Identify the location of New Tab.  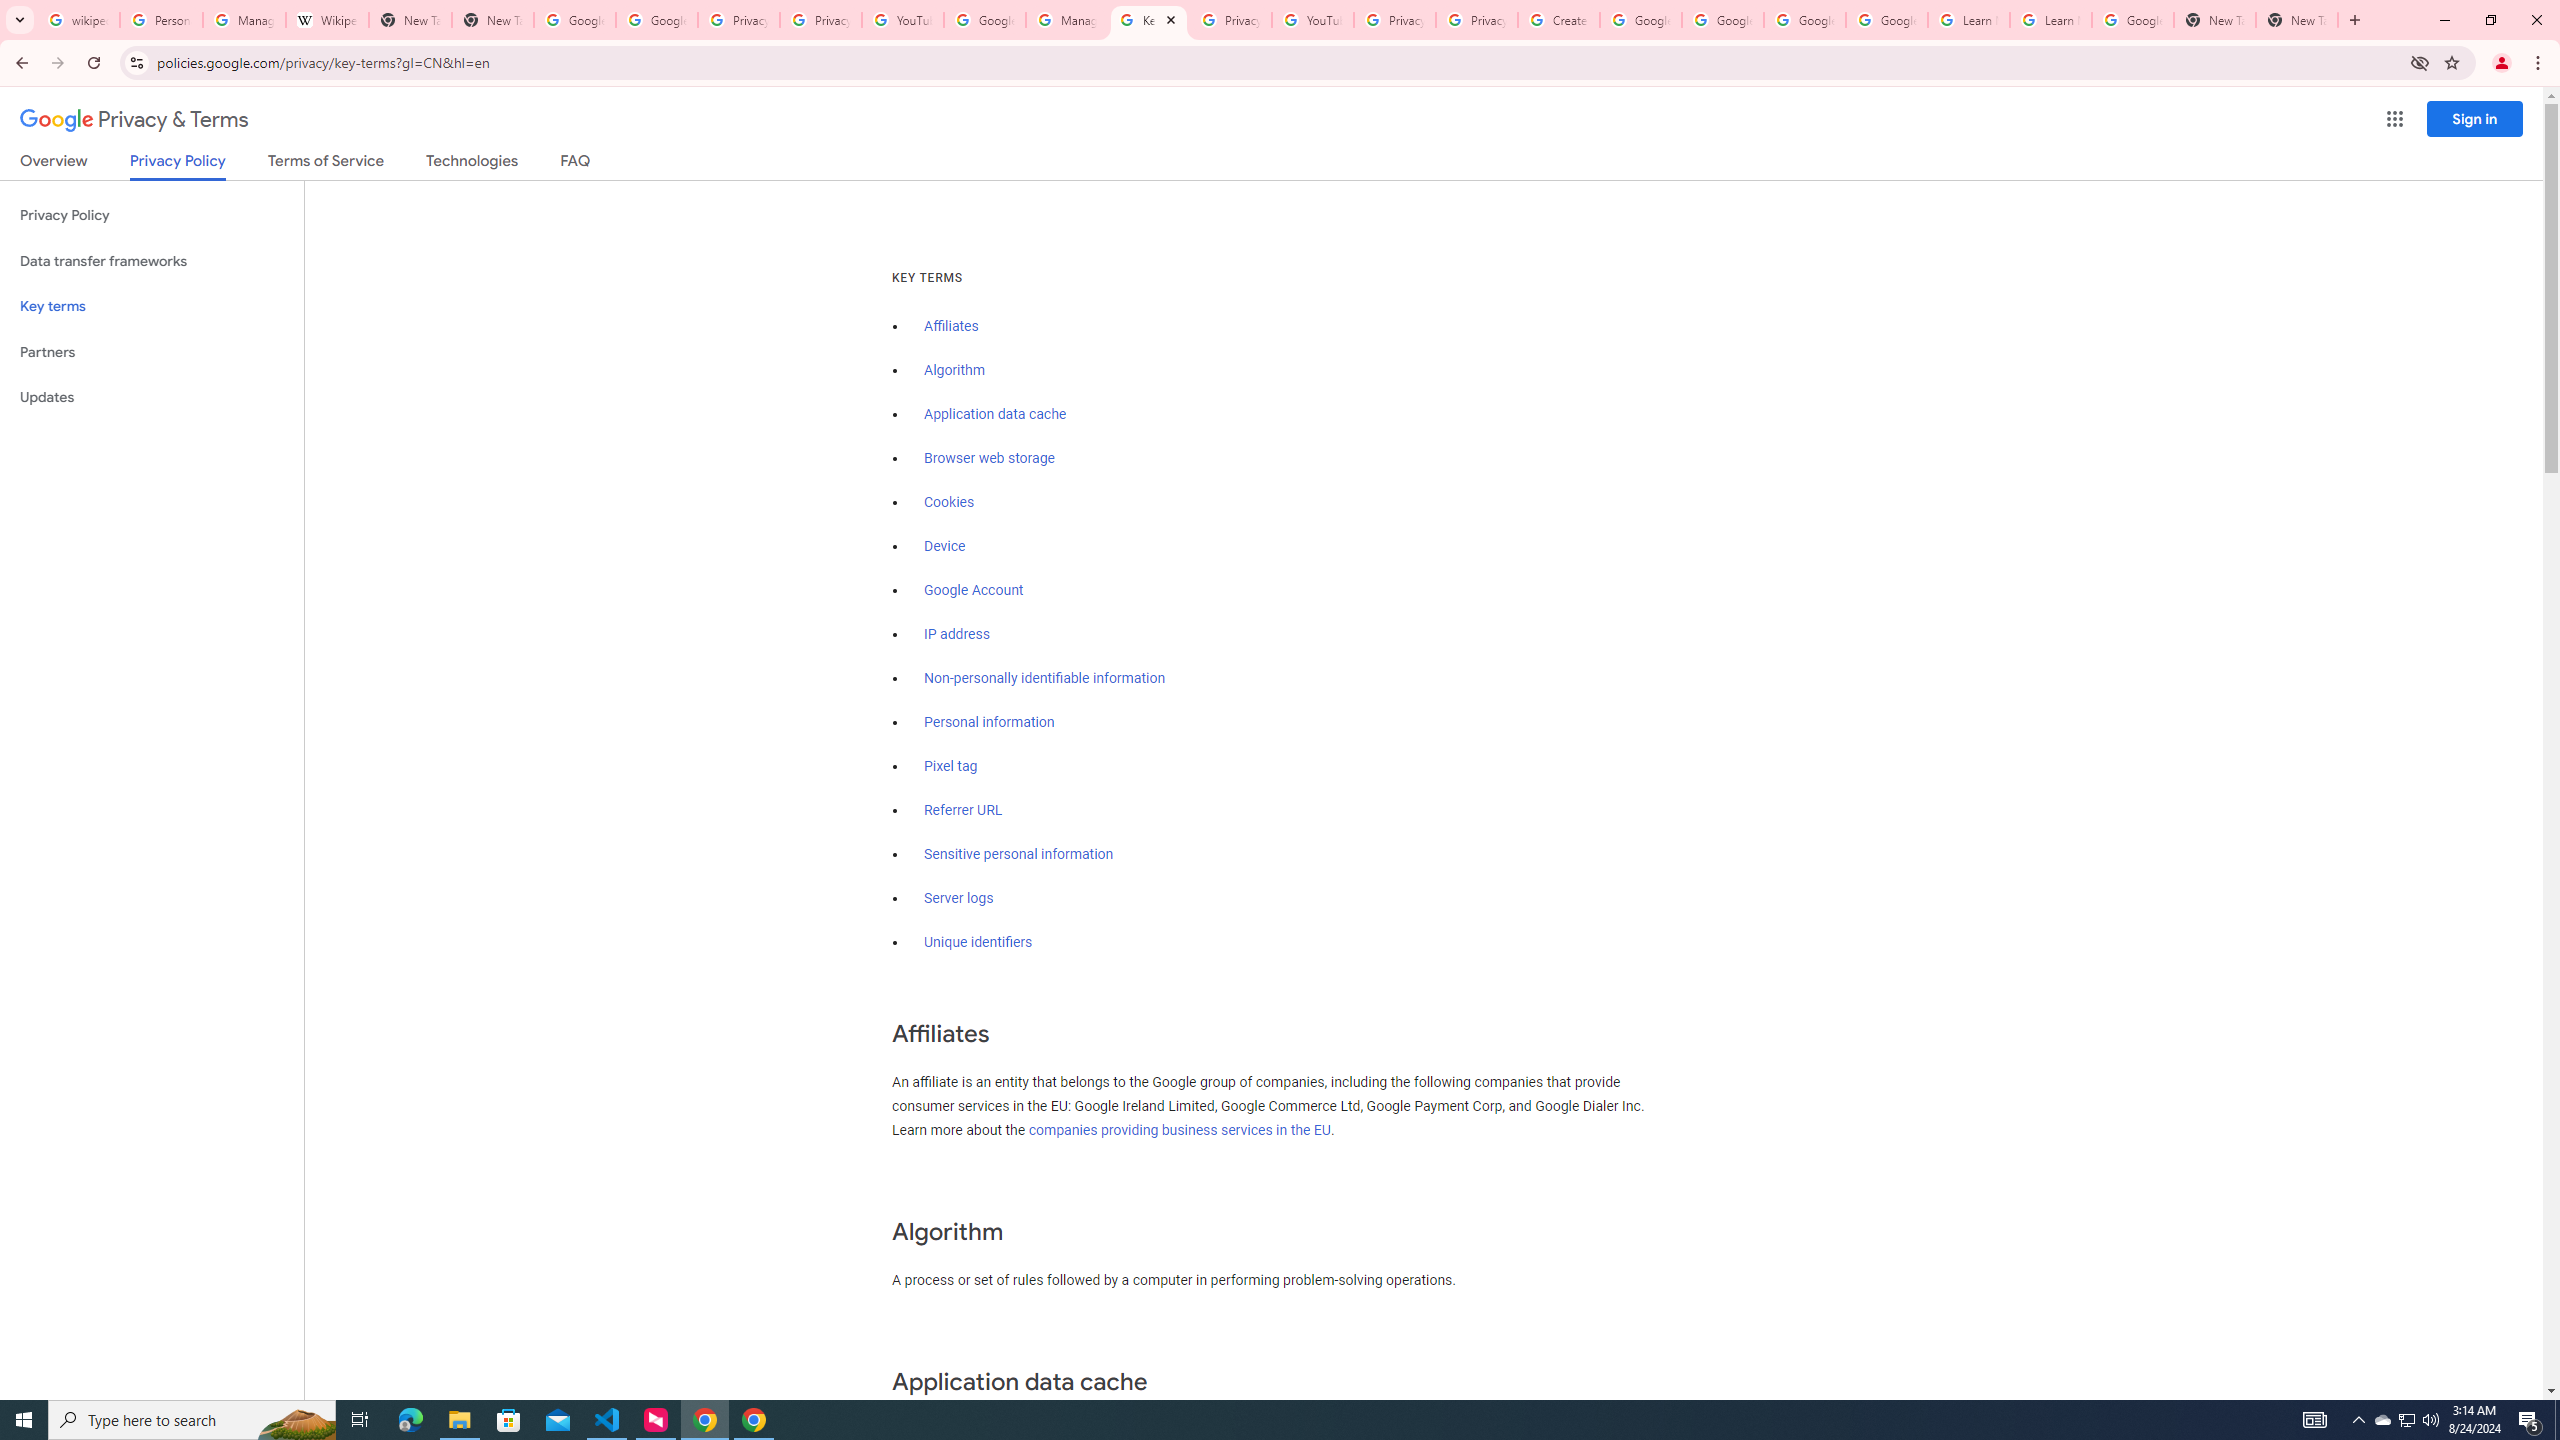
(2215, 20).